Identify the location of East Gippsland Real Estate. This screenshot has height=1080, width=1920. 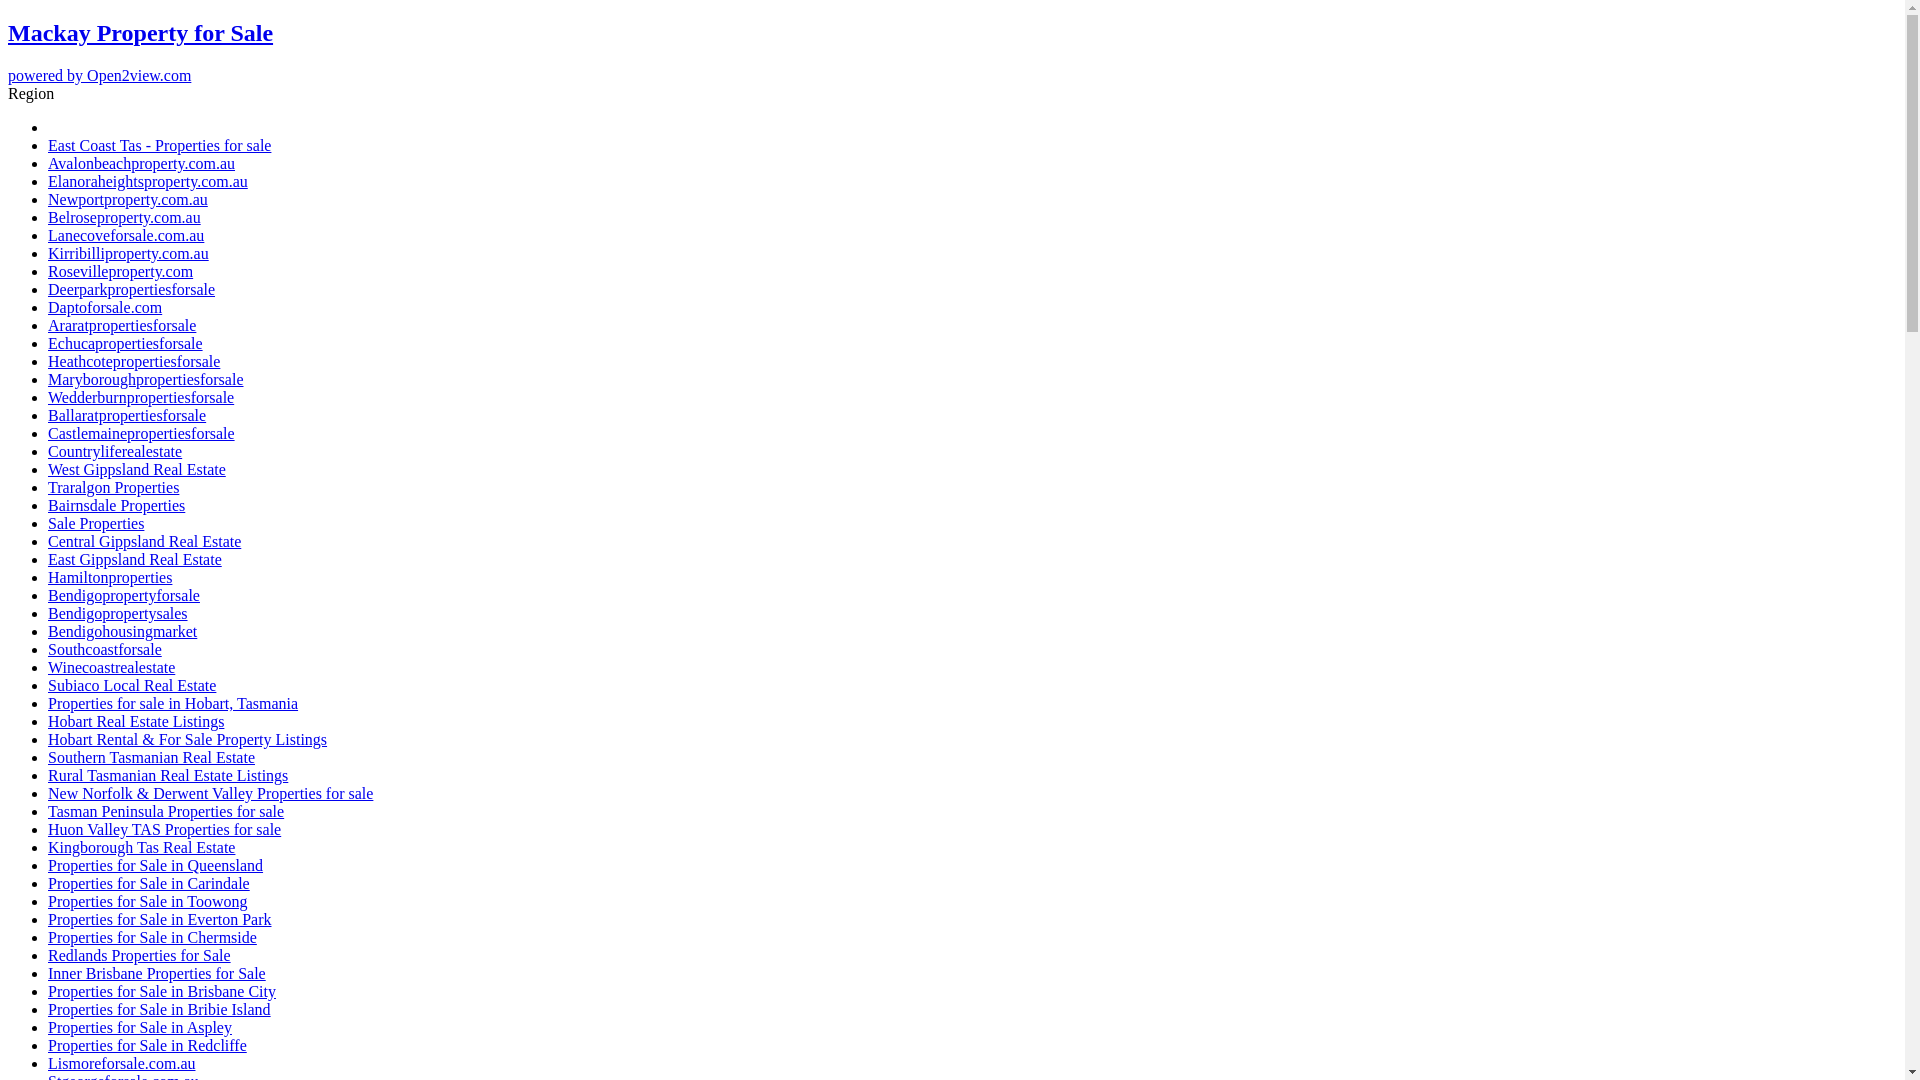
(135, 560).